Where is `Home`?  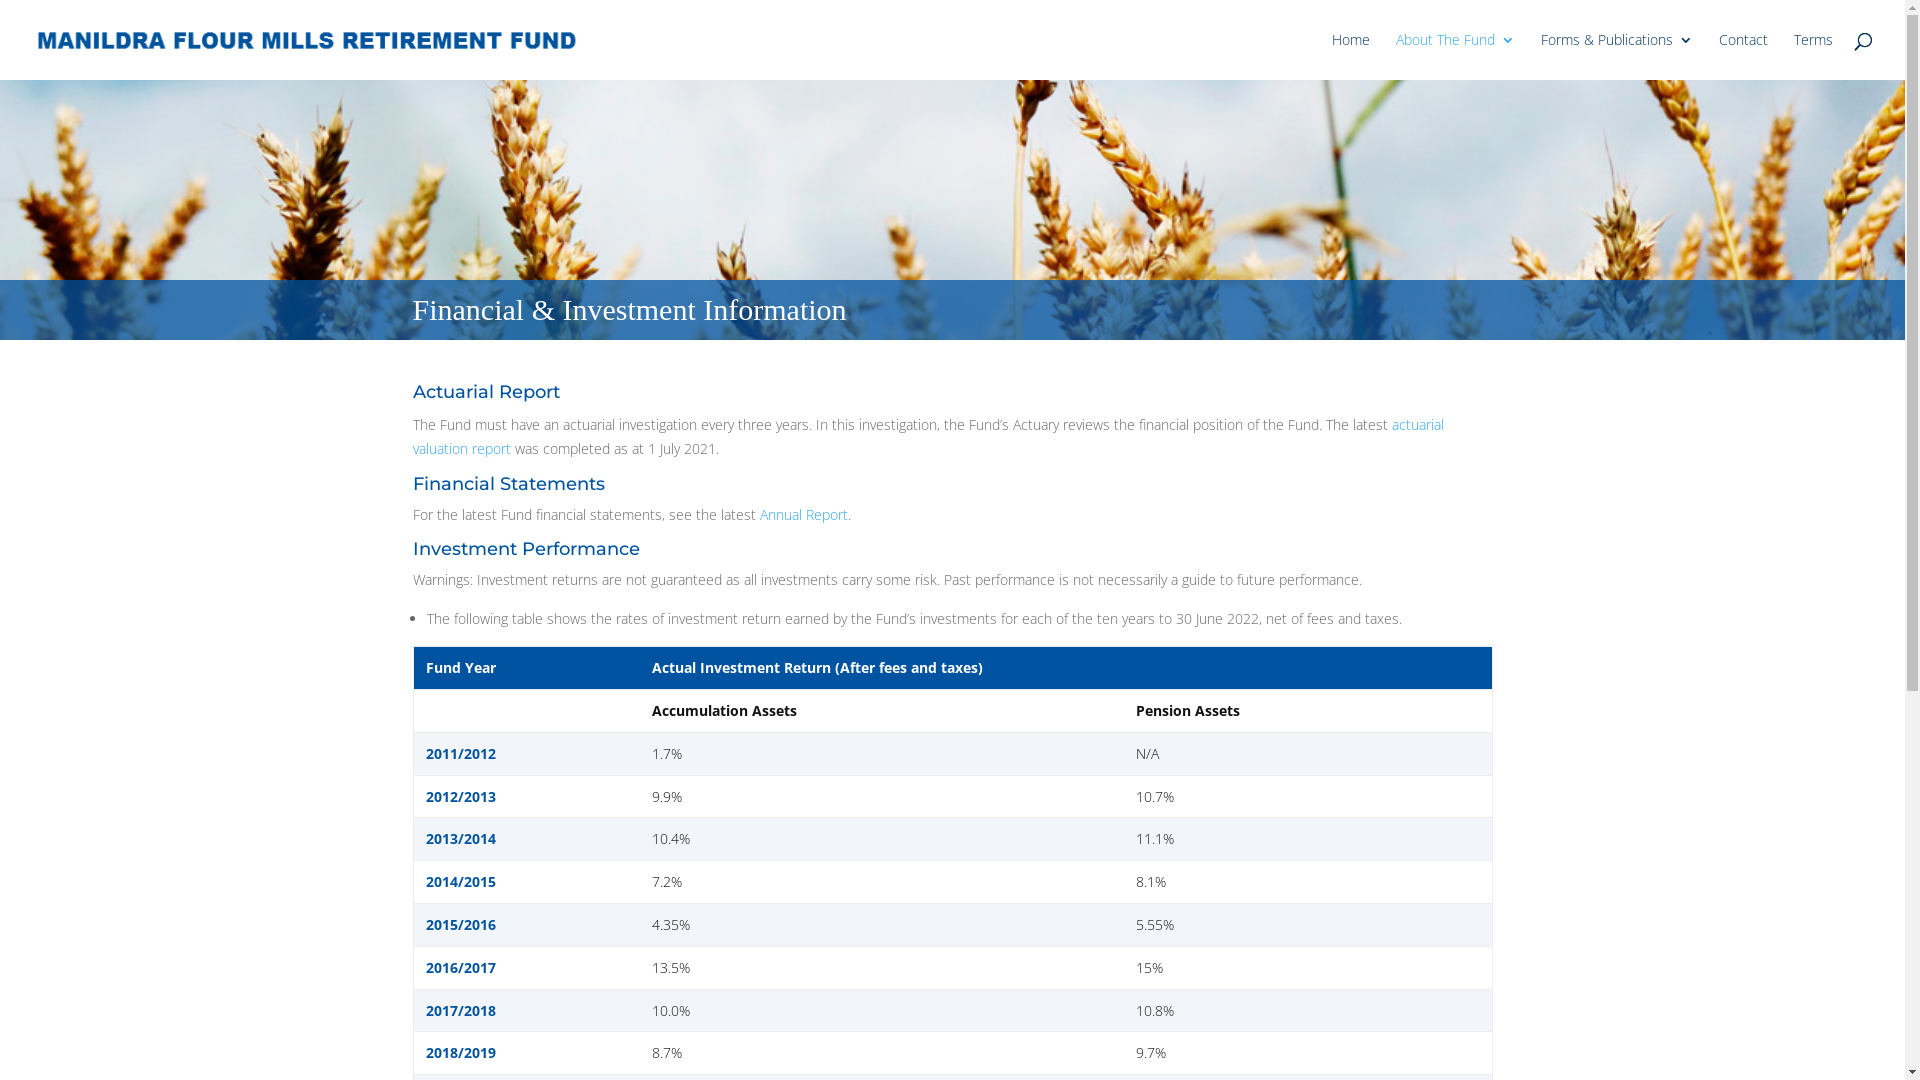 Home is located at coordinates (1351, 56).